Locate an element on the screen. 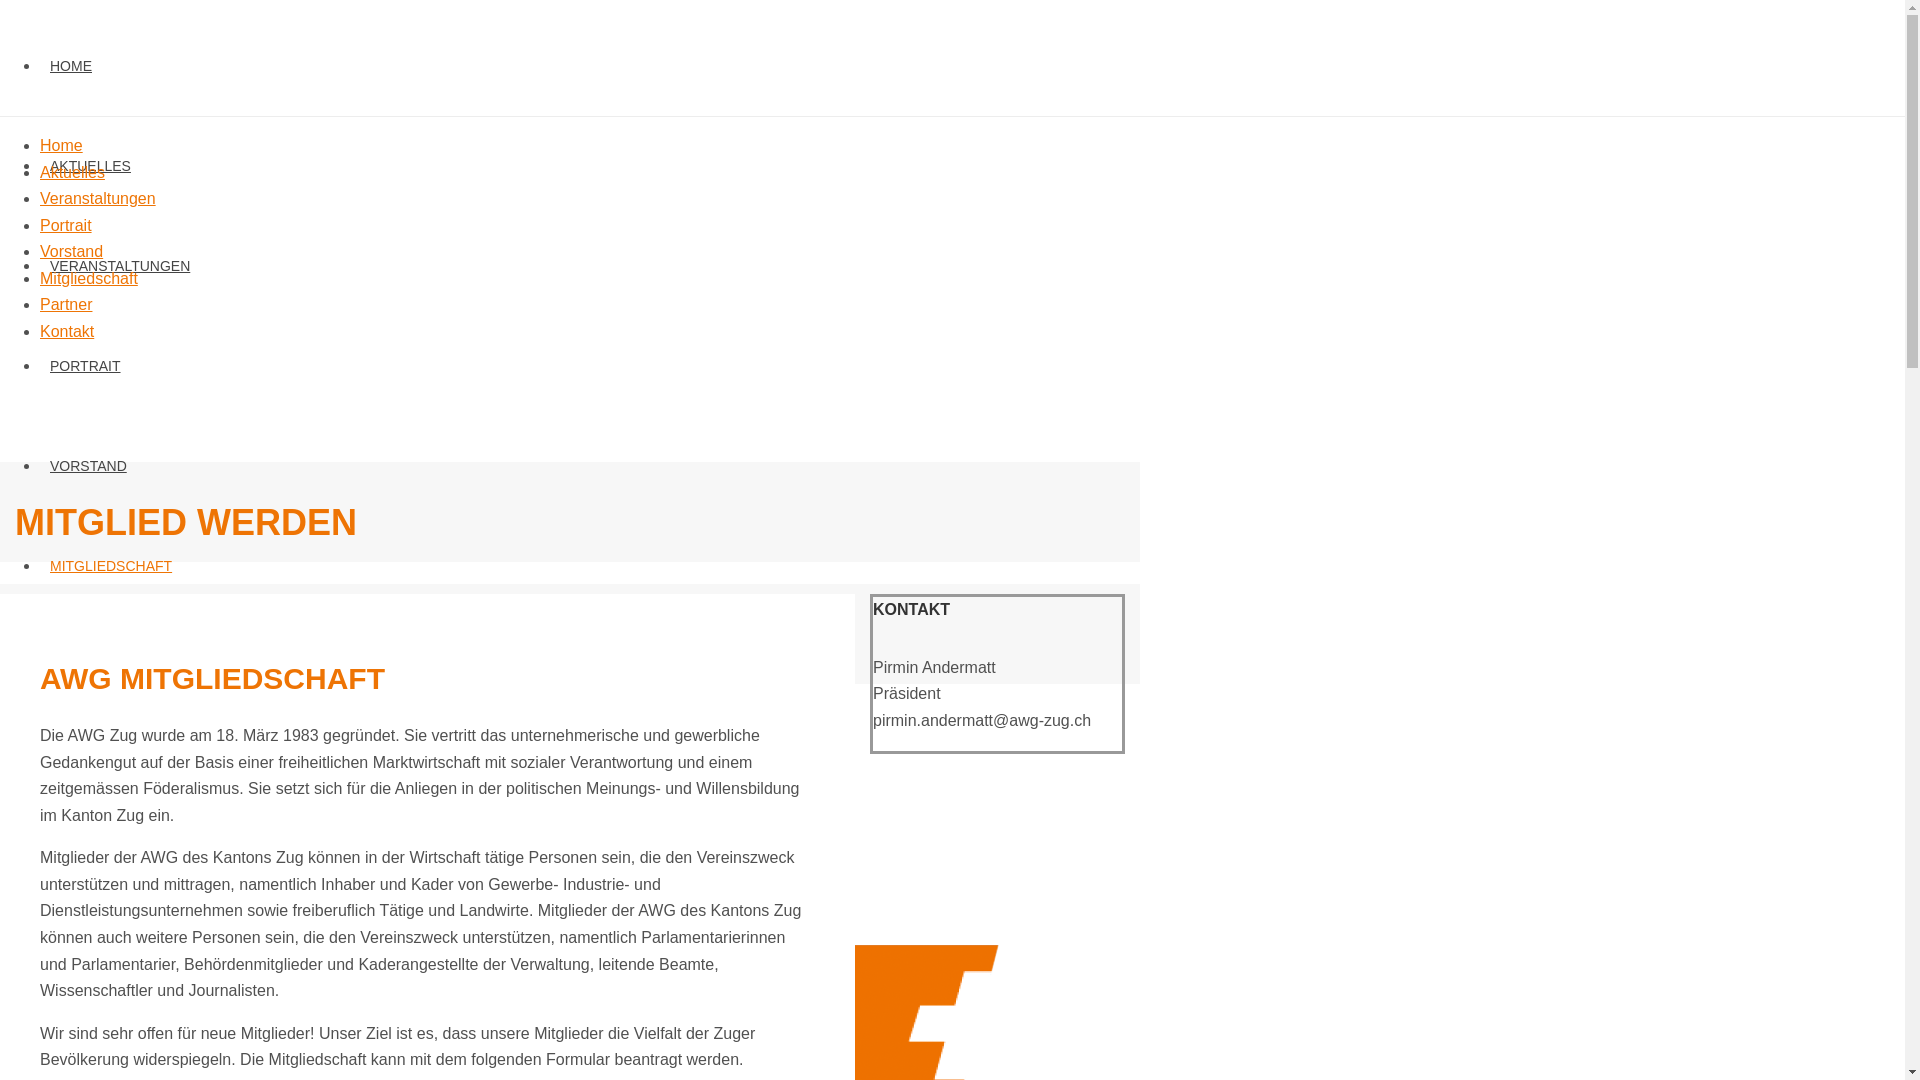 This screenshot has width=1920, height=1080. PARTNER is located at coordinates (83, 666).